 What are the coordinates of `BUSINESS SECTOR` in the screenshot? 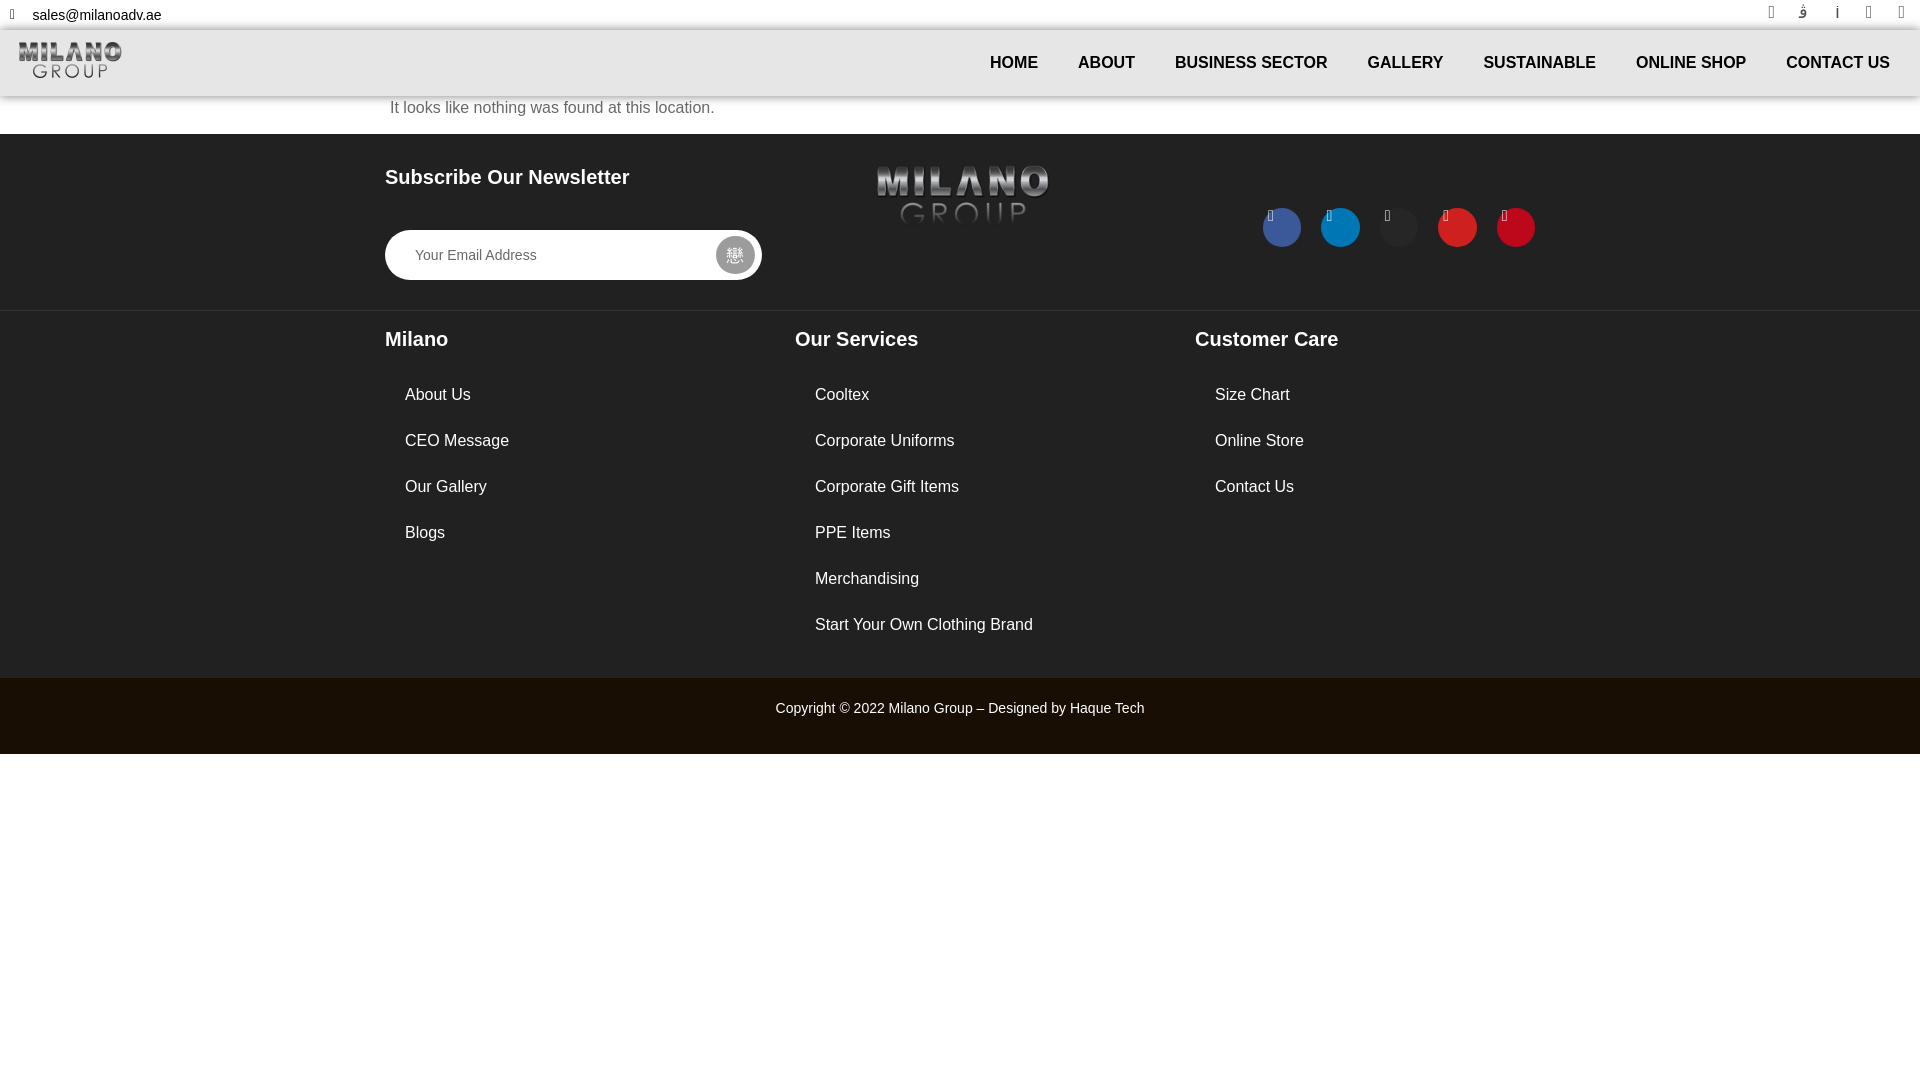 It's located at (1251, 62).